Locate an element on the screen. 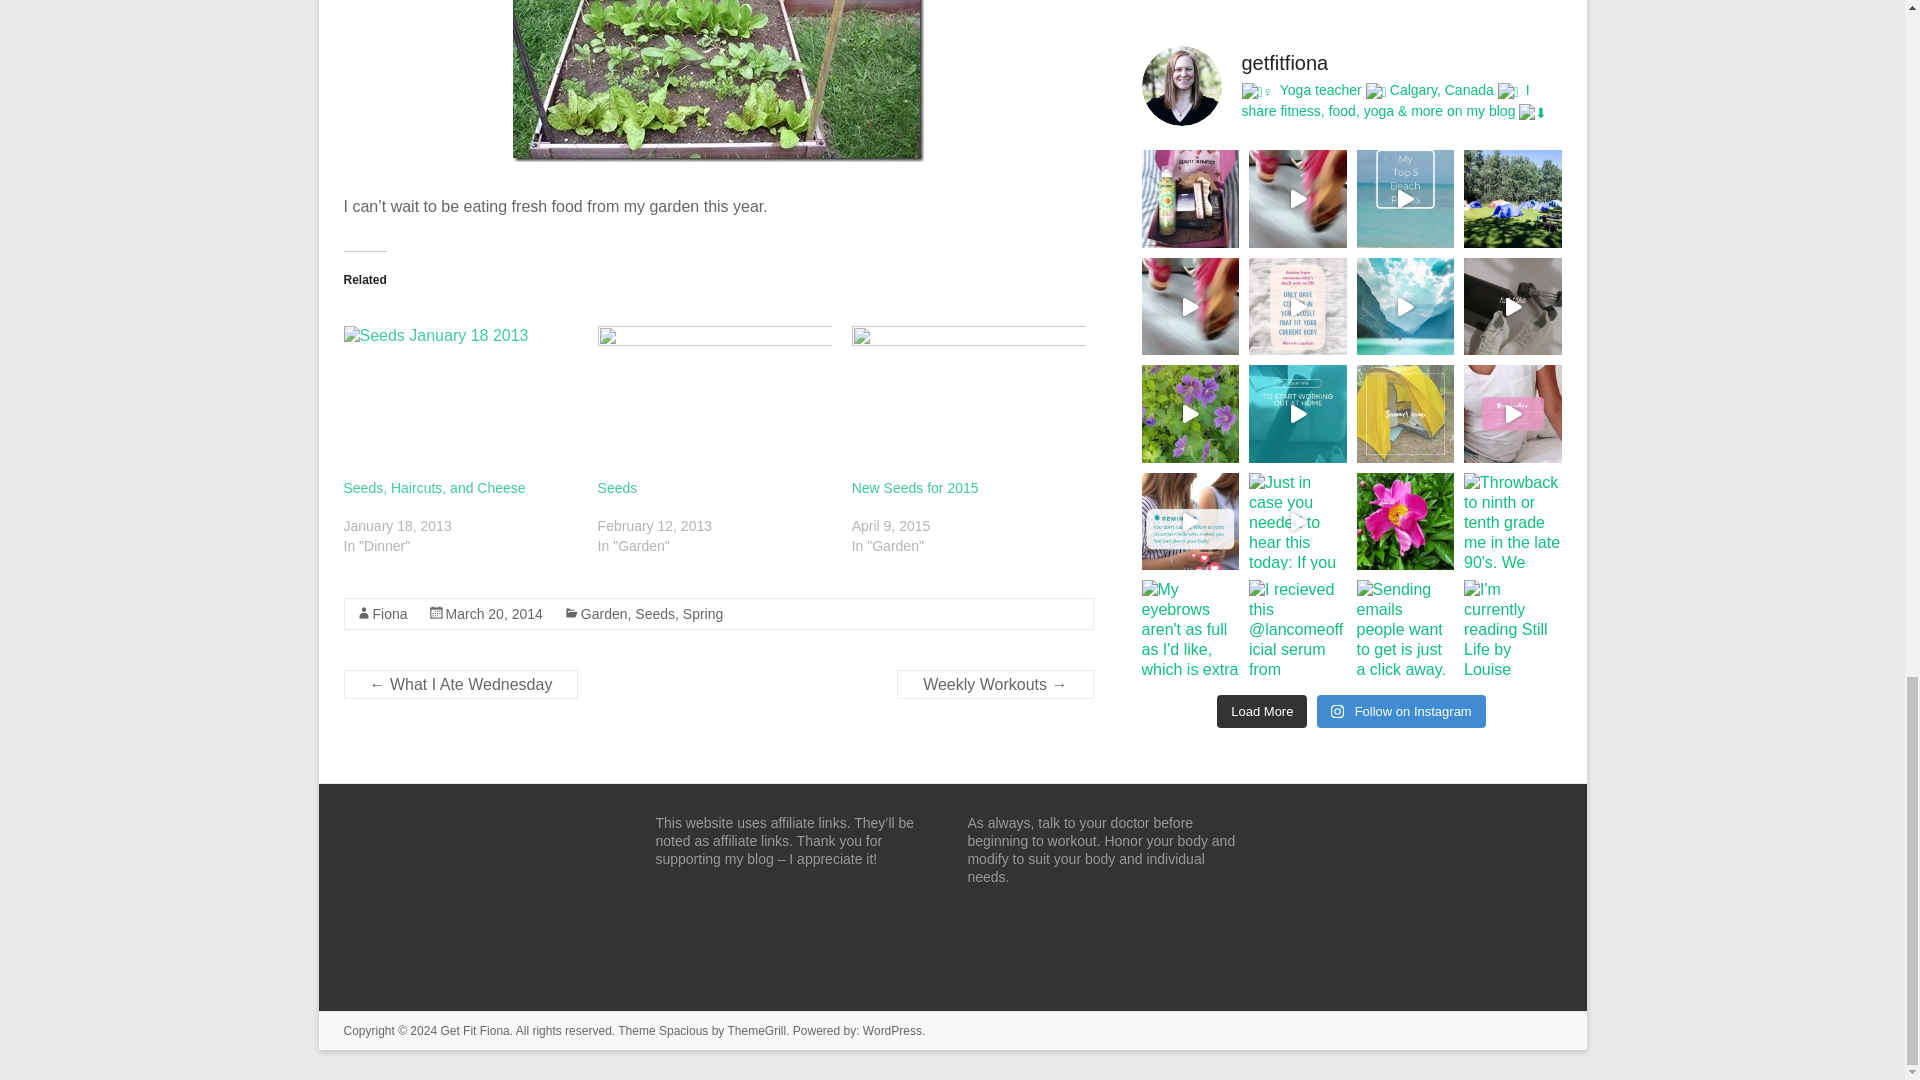  New Seeds for 2015 is located at coordinates (969, 393).